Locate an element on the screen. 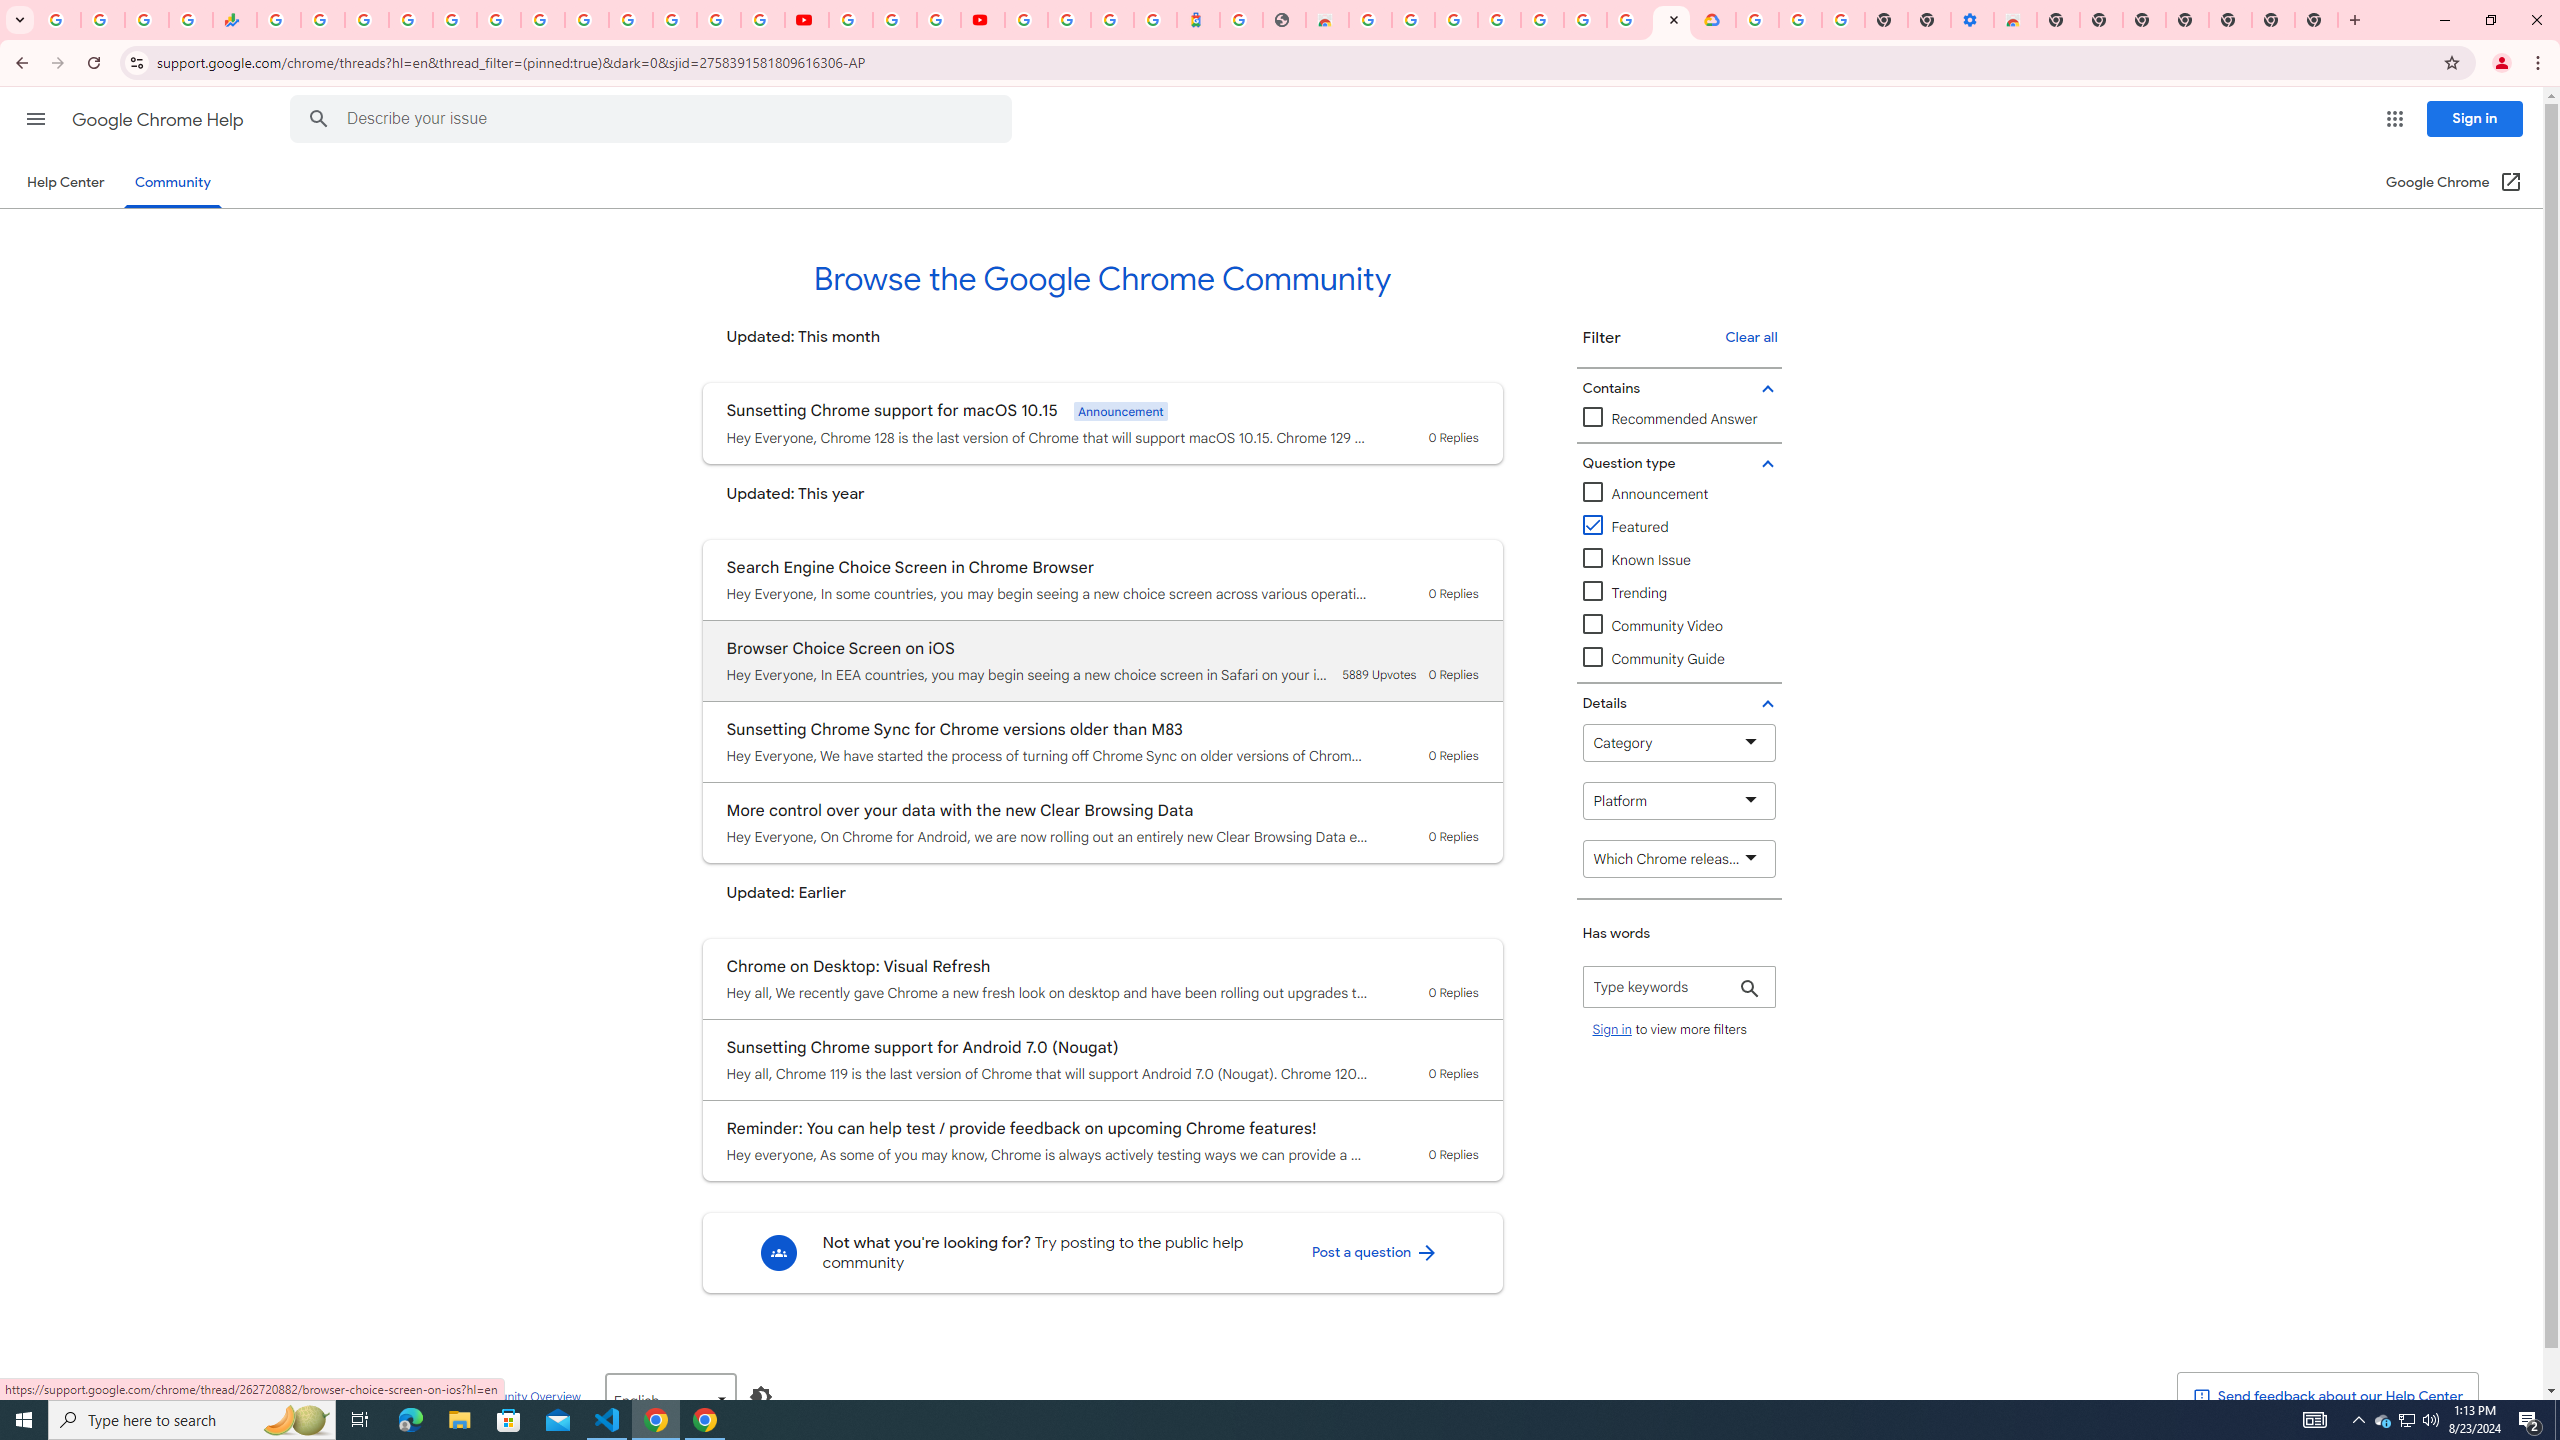 The width and height of the screenshot is (2560, 1440). New Tab is located at coordinates (2058, 20).